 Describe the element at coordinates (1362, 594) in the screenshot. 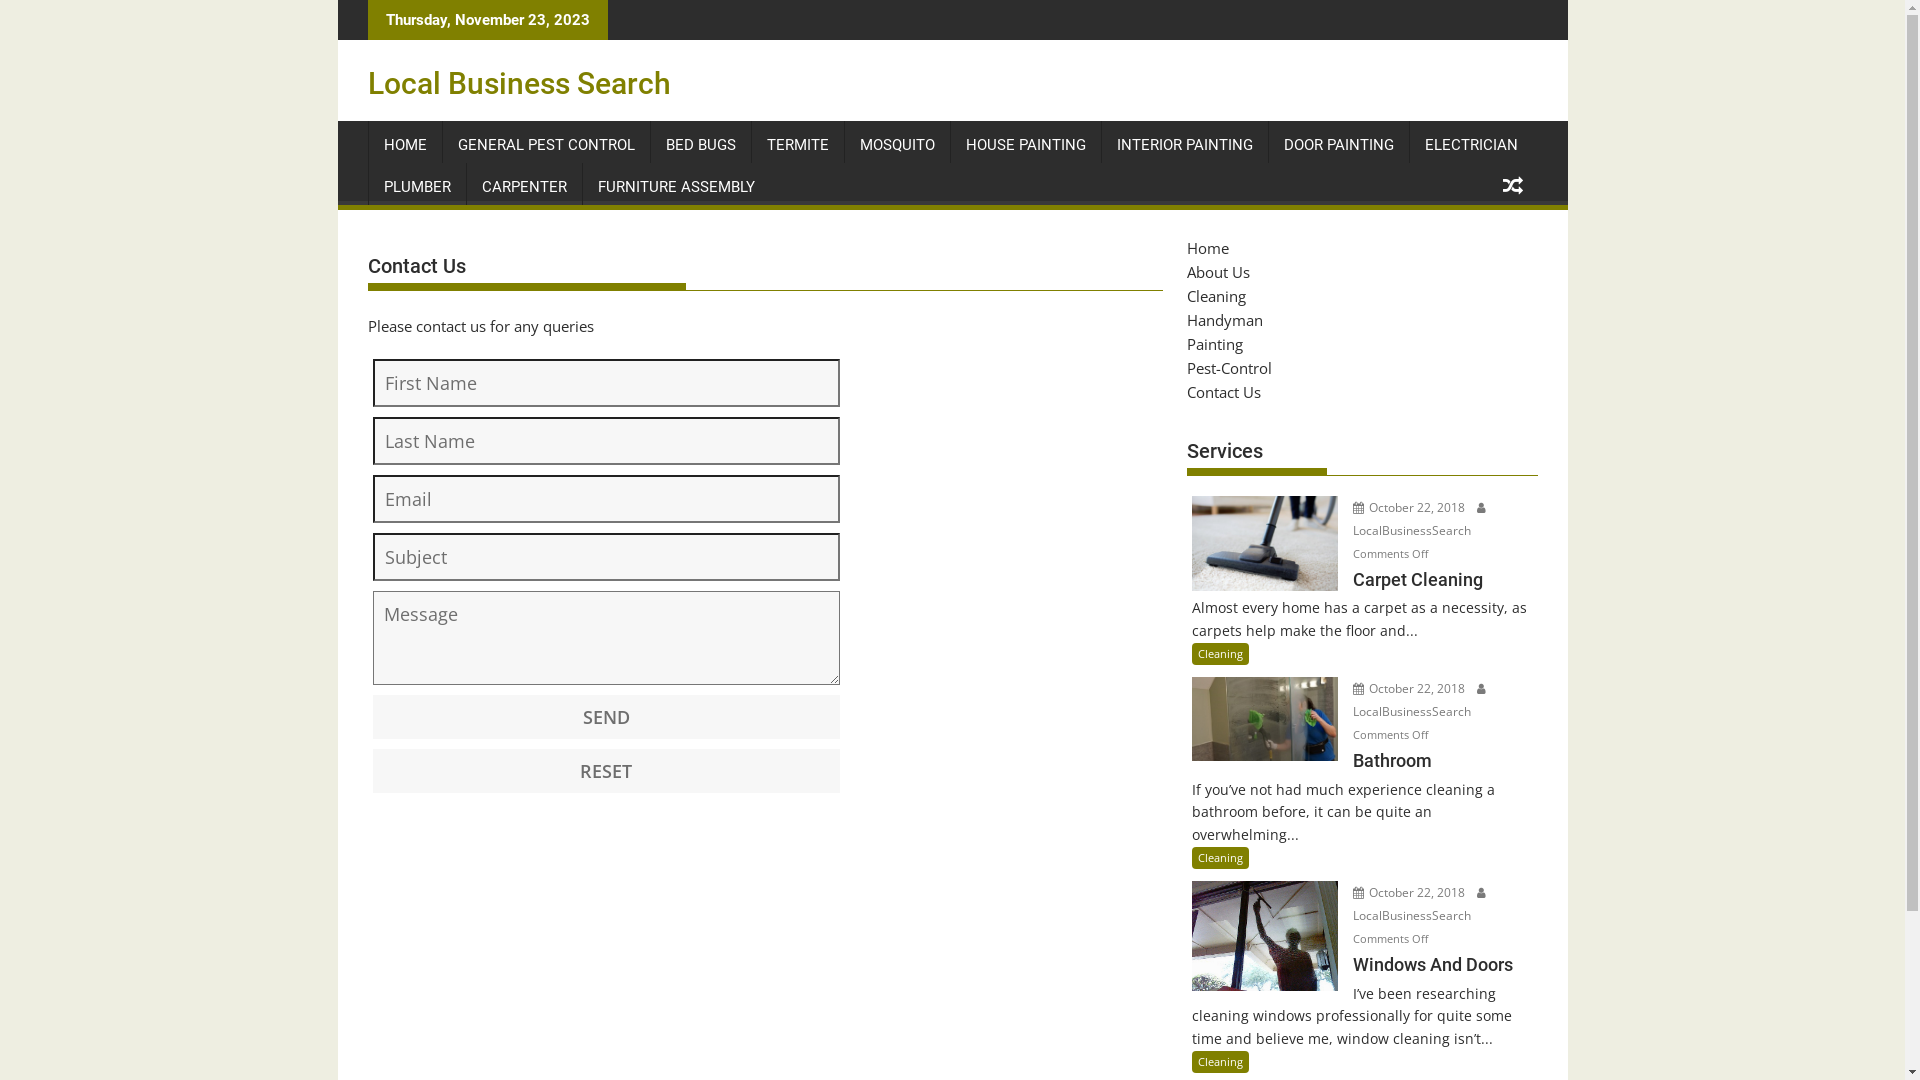

I see `Carpet Cleaning` at that location.